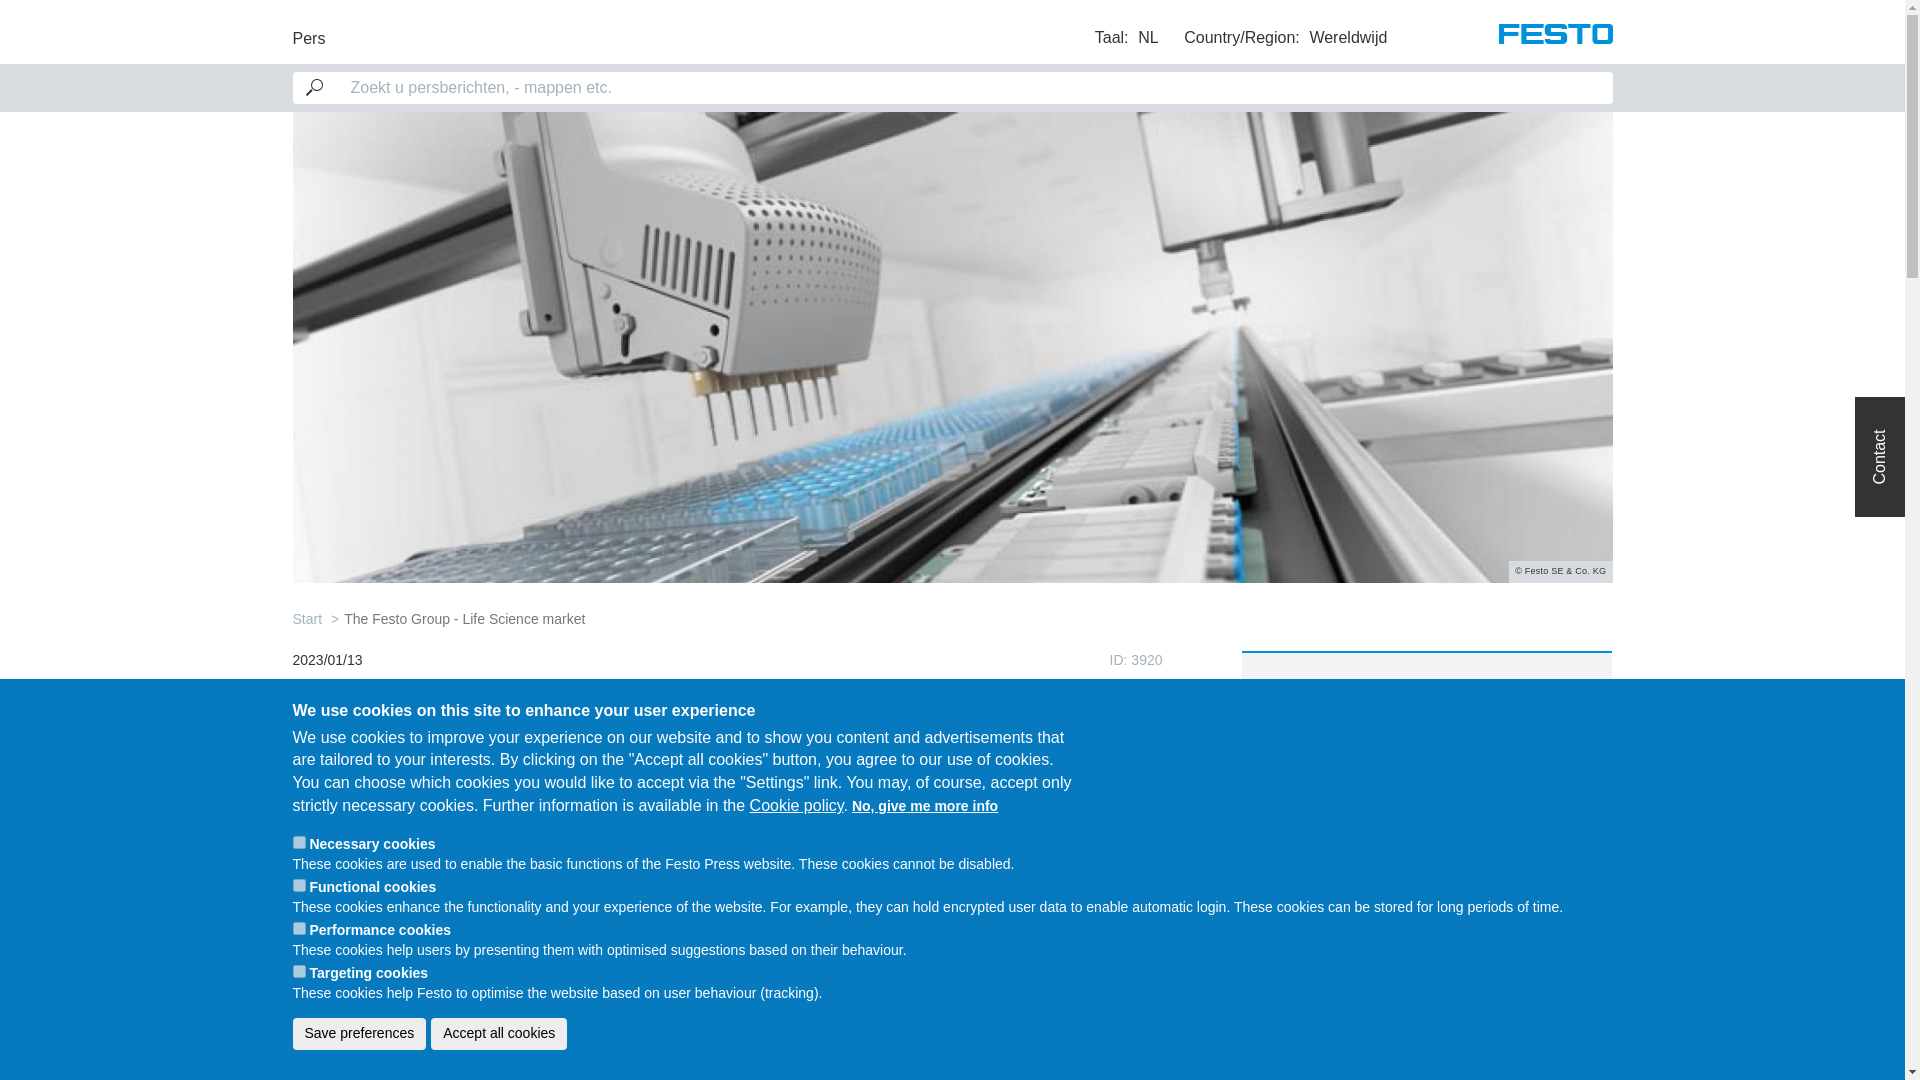 This screenshot has height=1080, width=1920. I want to click on Select a language, so click(1126, 37).